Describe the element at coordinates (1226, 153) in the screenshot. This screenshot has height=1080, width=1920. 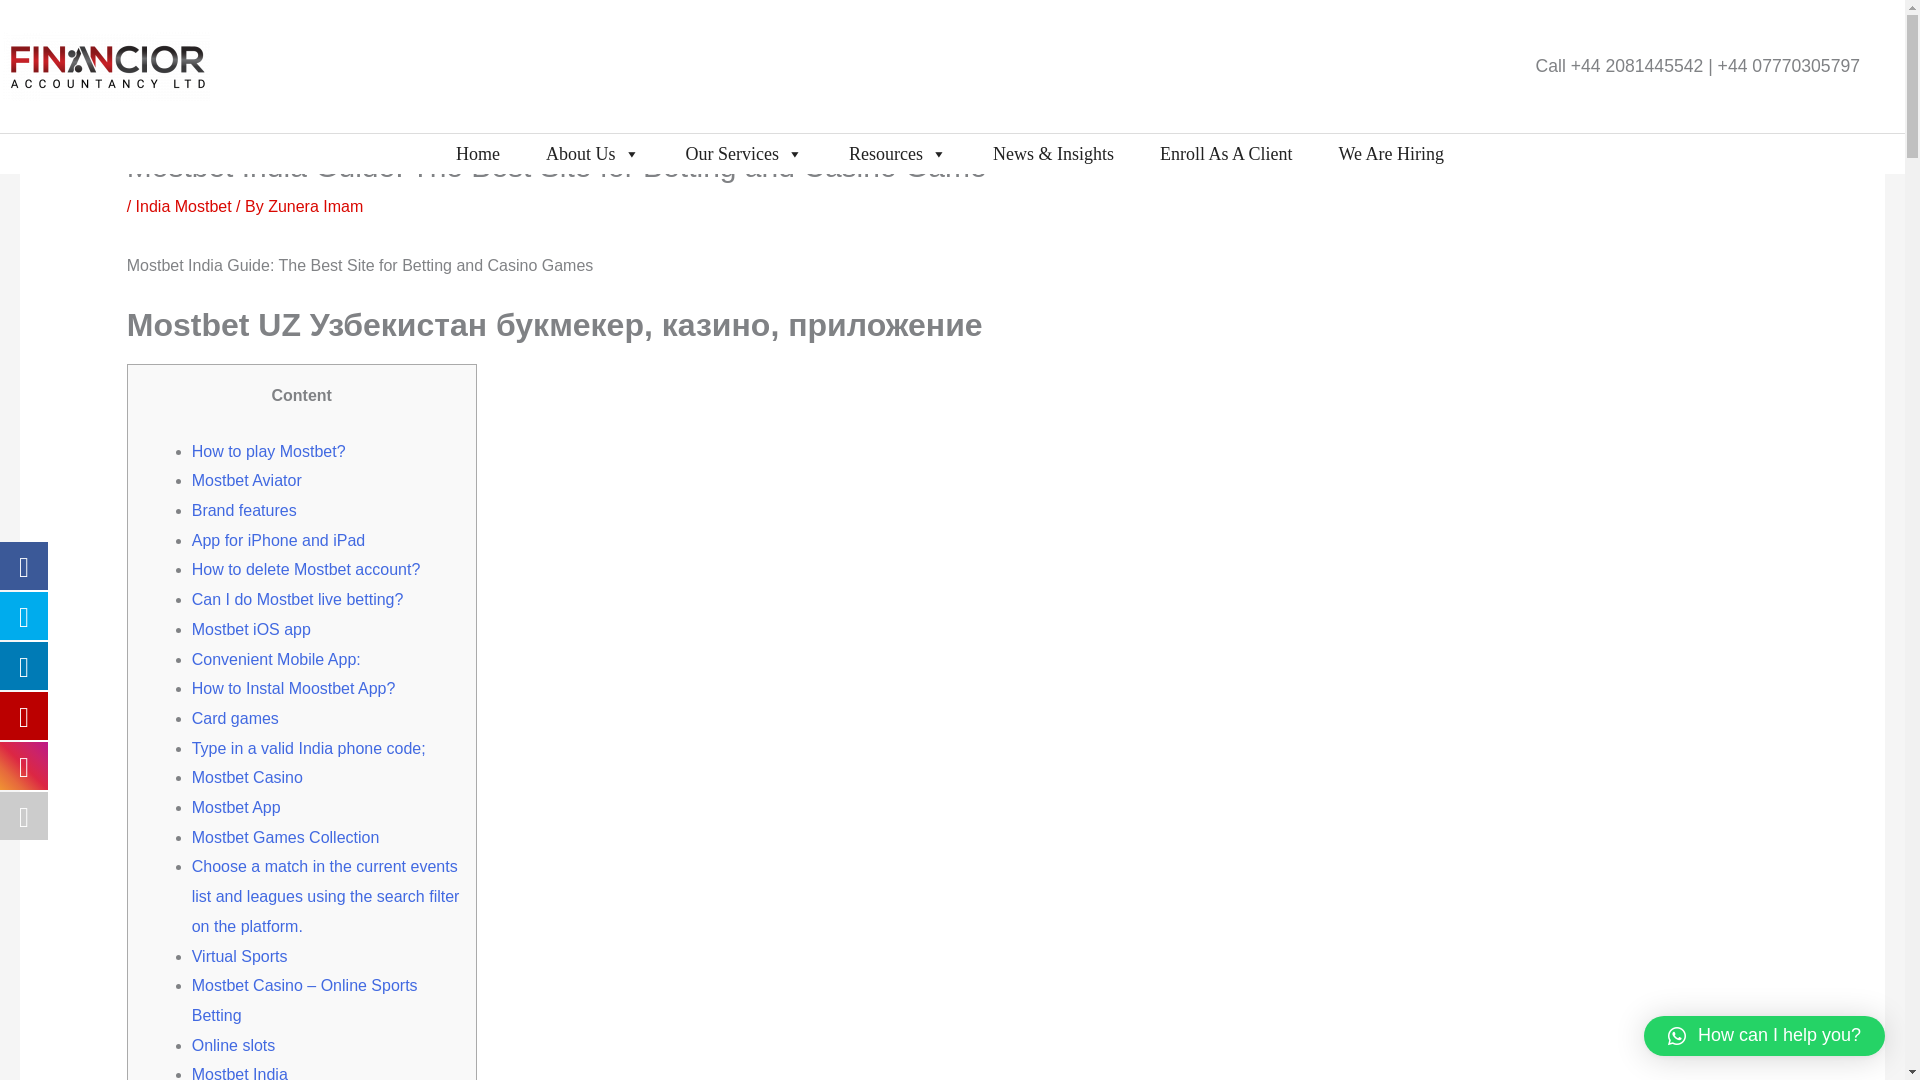
I see `Enroll As A Client` at that location.